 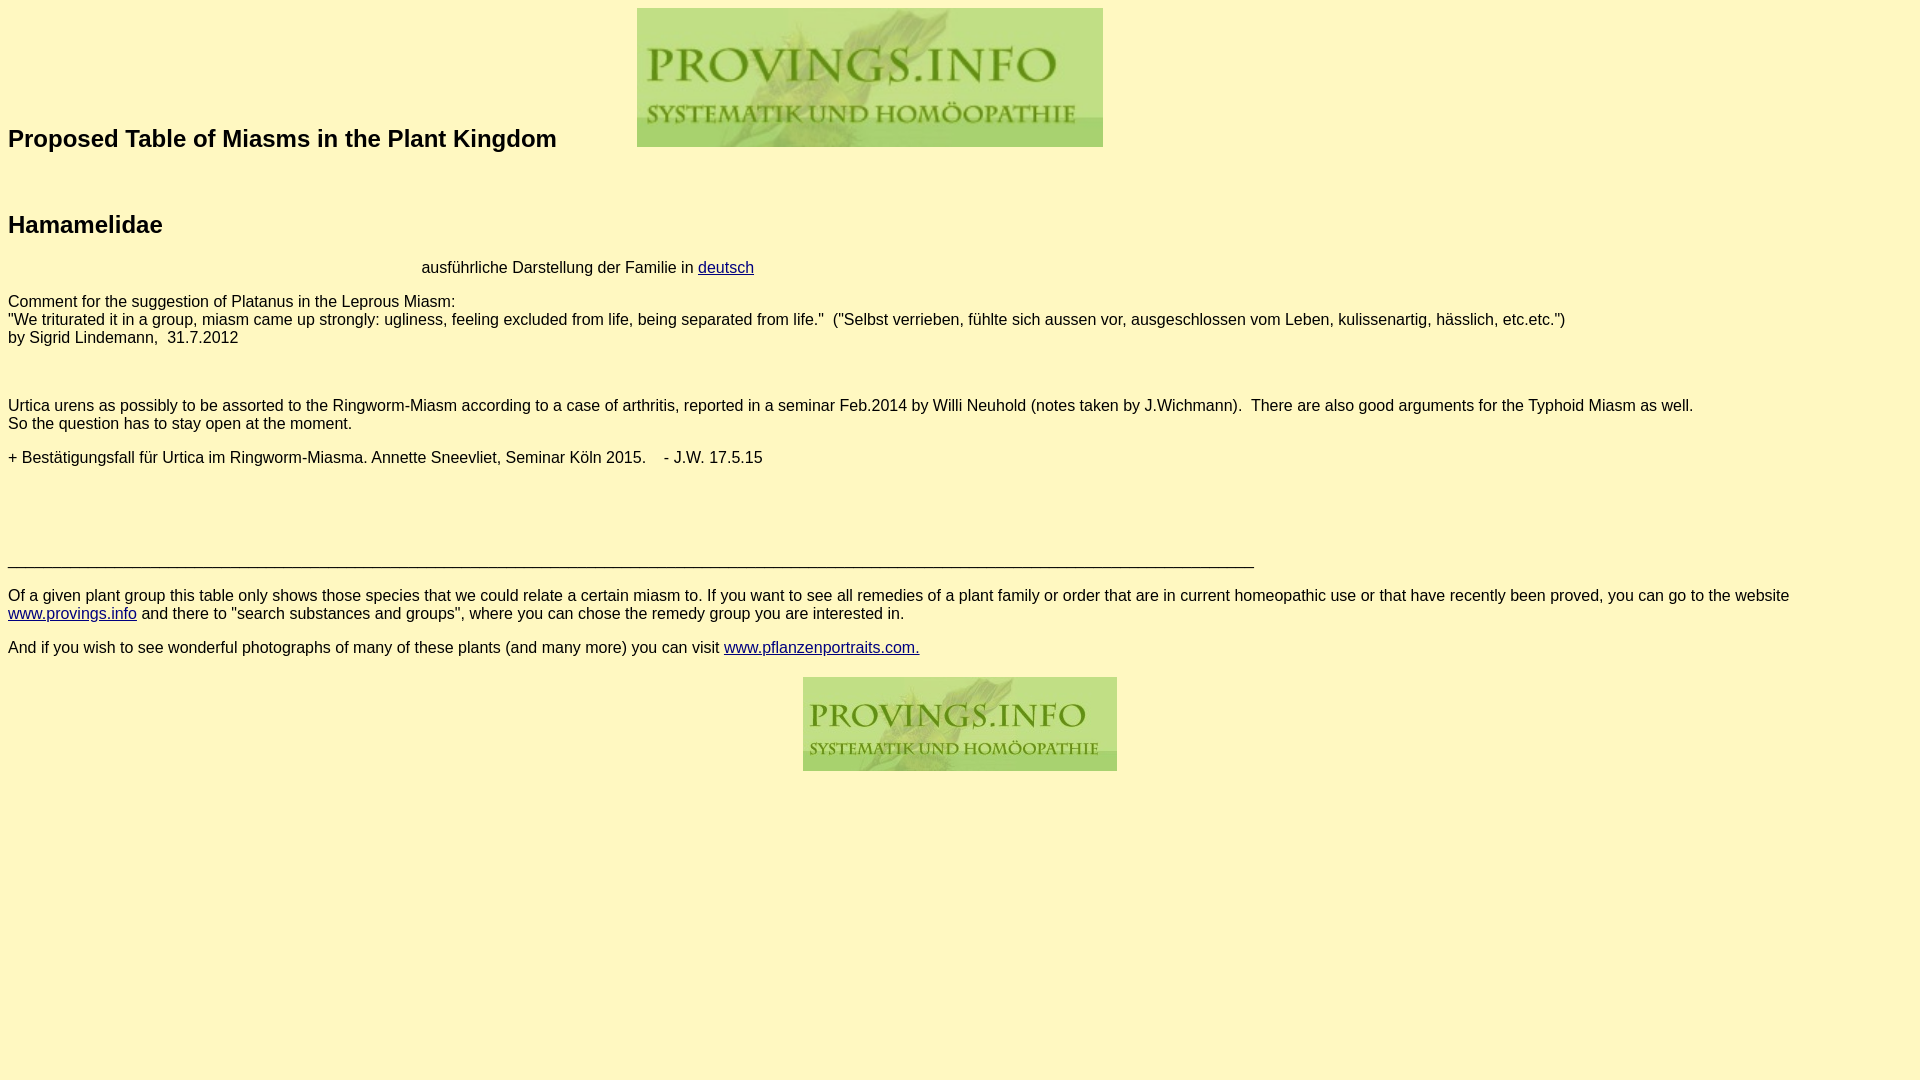 What do you see at coordinates (821, 647) in the screenshot?
I see `www.pflanzenportraits.com.` at bounding box center [821, 647].